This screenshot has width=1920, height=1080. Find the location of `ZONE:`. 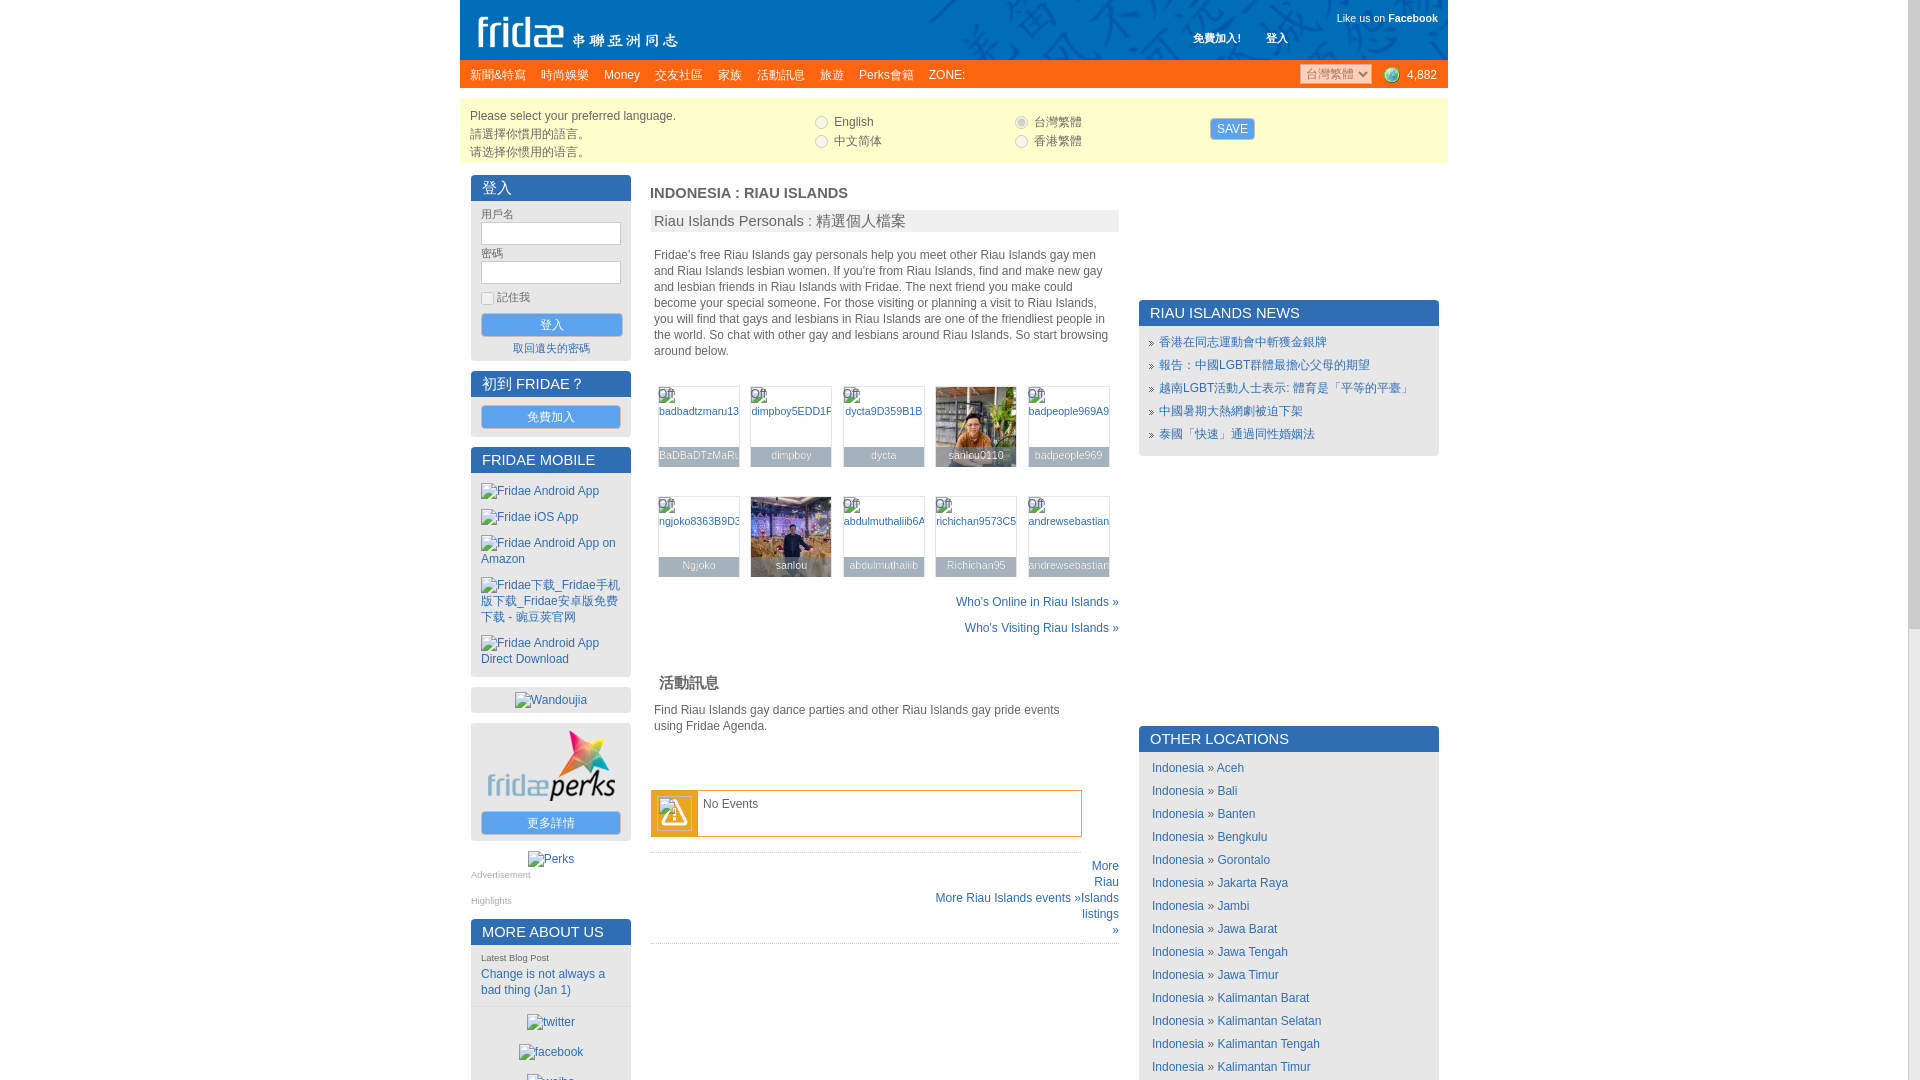

ZONE: is located at coordinates (947, 74).